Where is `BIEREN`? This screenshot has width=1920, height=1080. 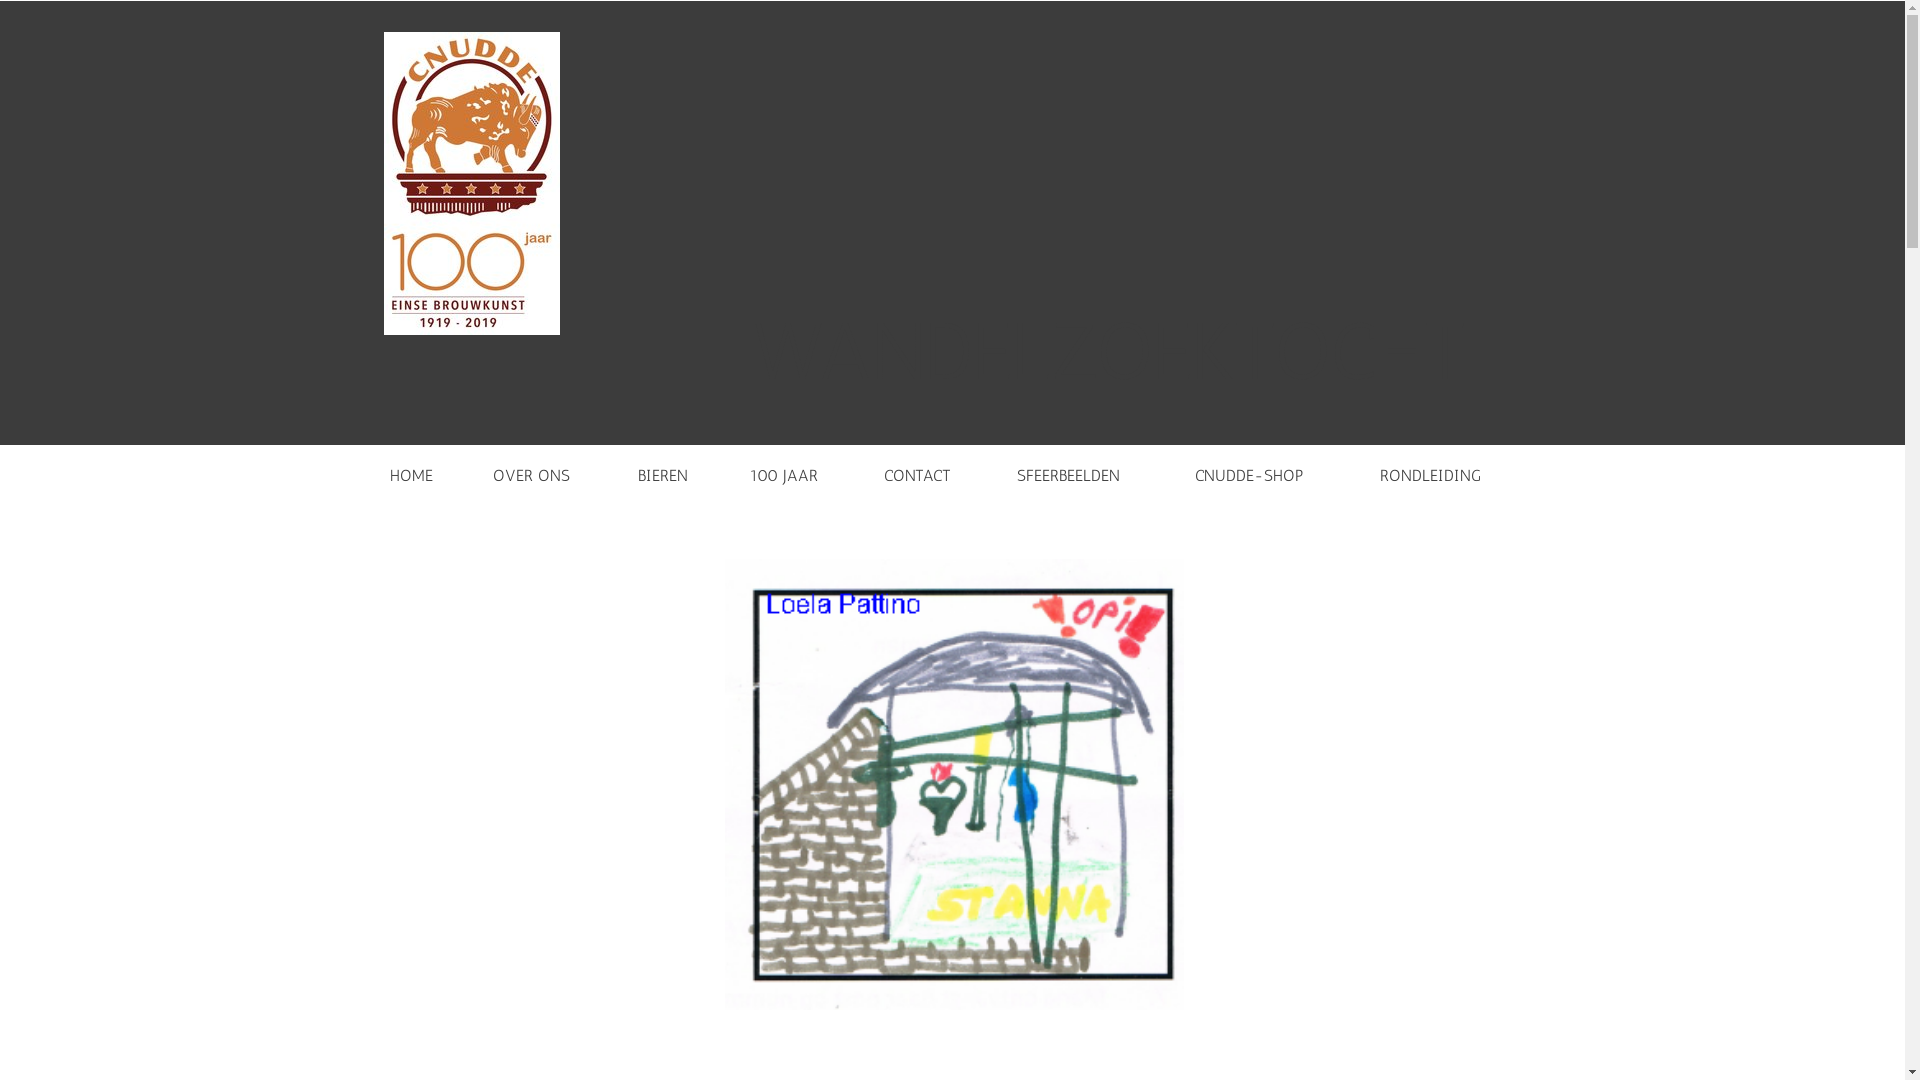 BIEREN is located at coordinates (674, 470).